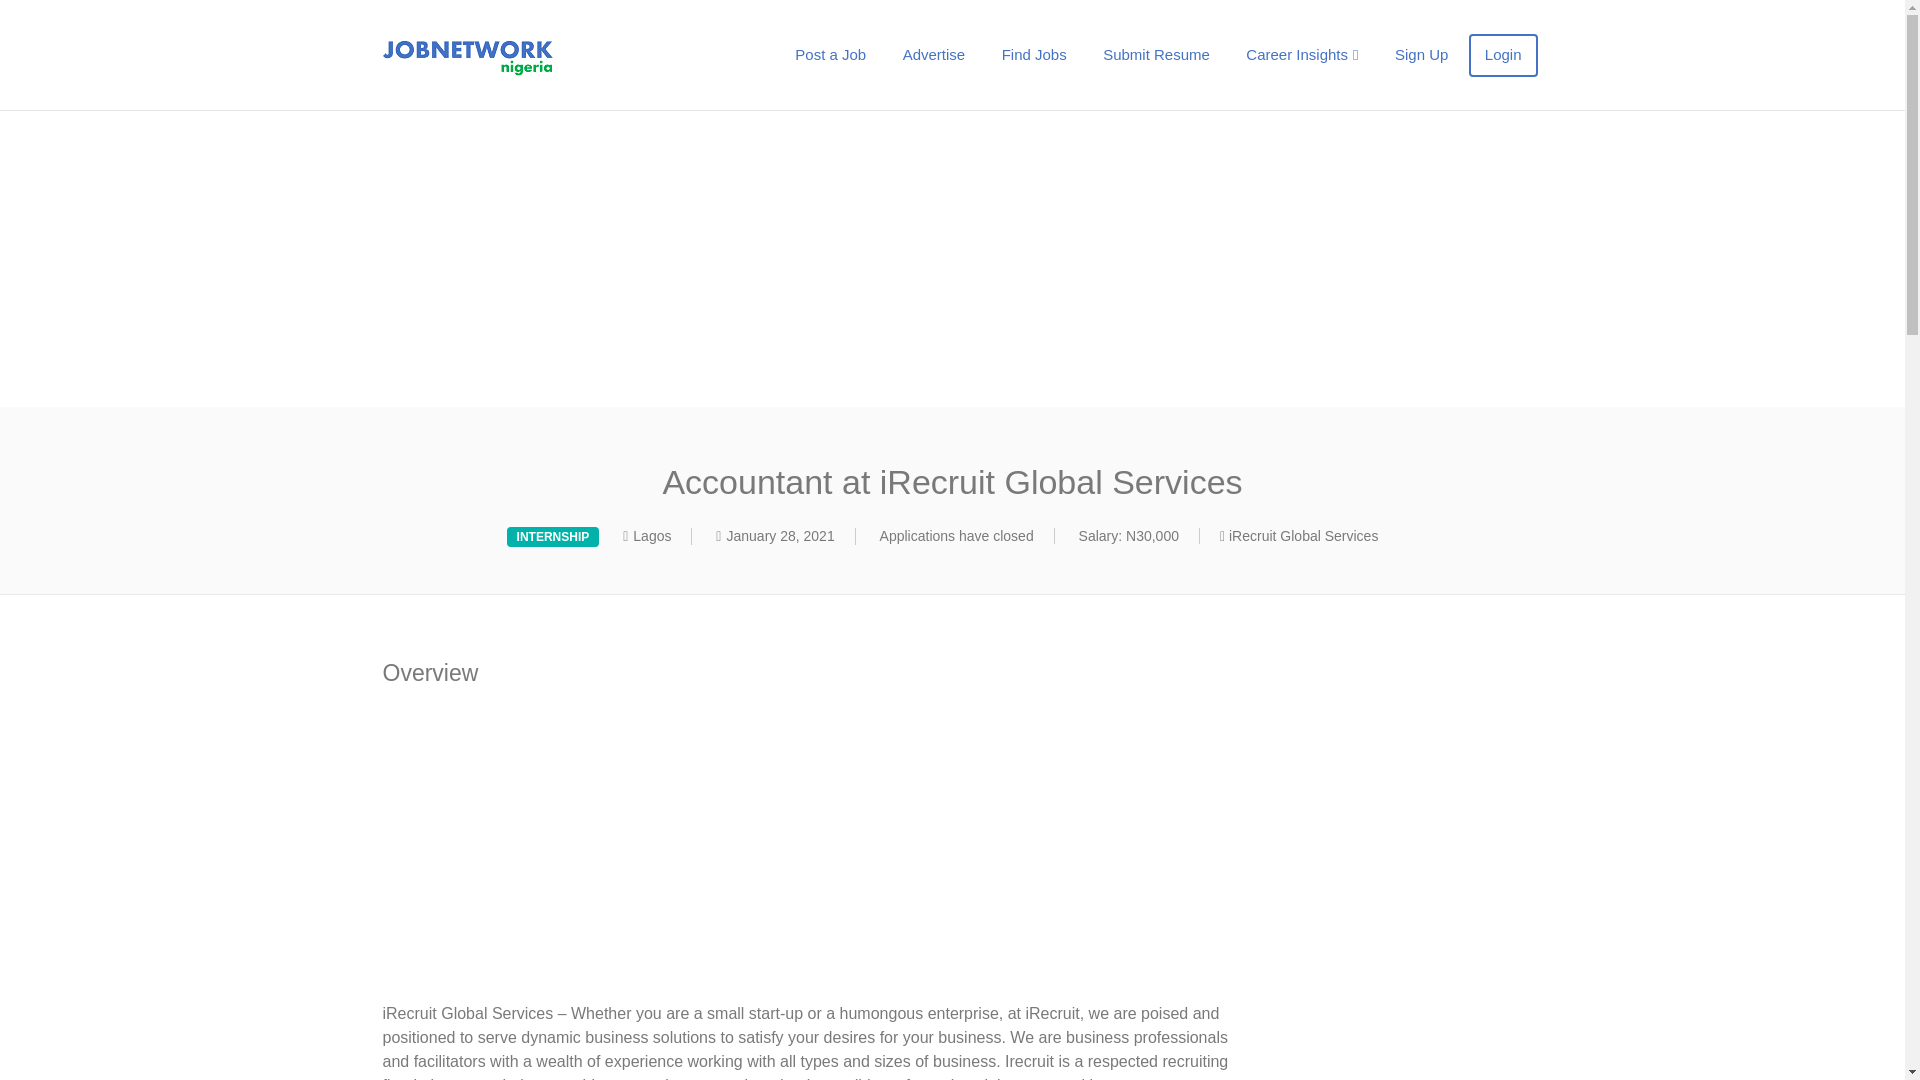 The image size is (1920, 1080). What do you see at coordinates (1302, 54) in the screenshot?
I see `Career Insights` at bounding box center [1302, 54].